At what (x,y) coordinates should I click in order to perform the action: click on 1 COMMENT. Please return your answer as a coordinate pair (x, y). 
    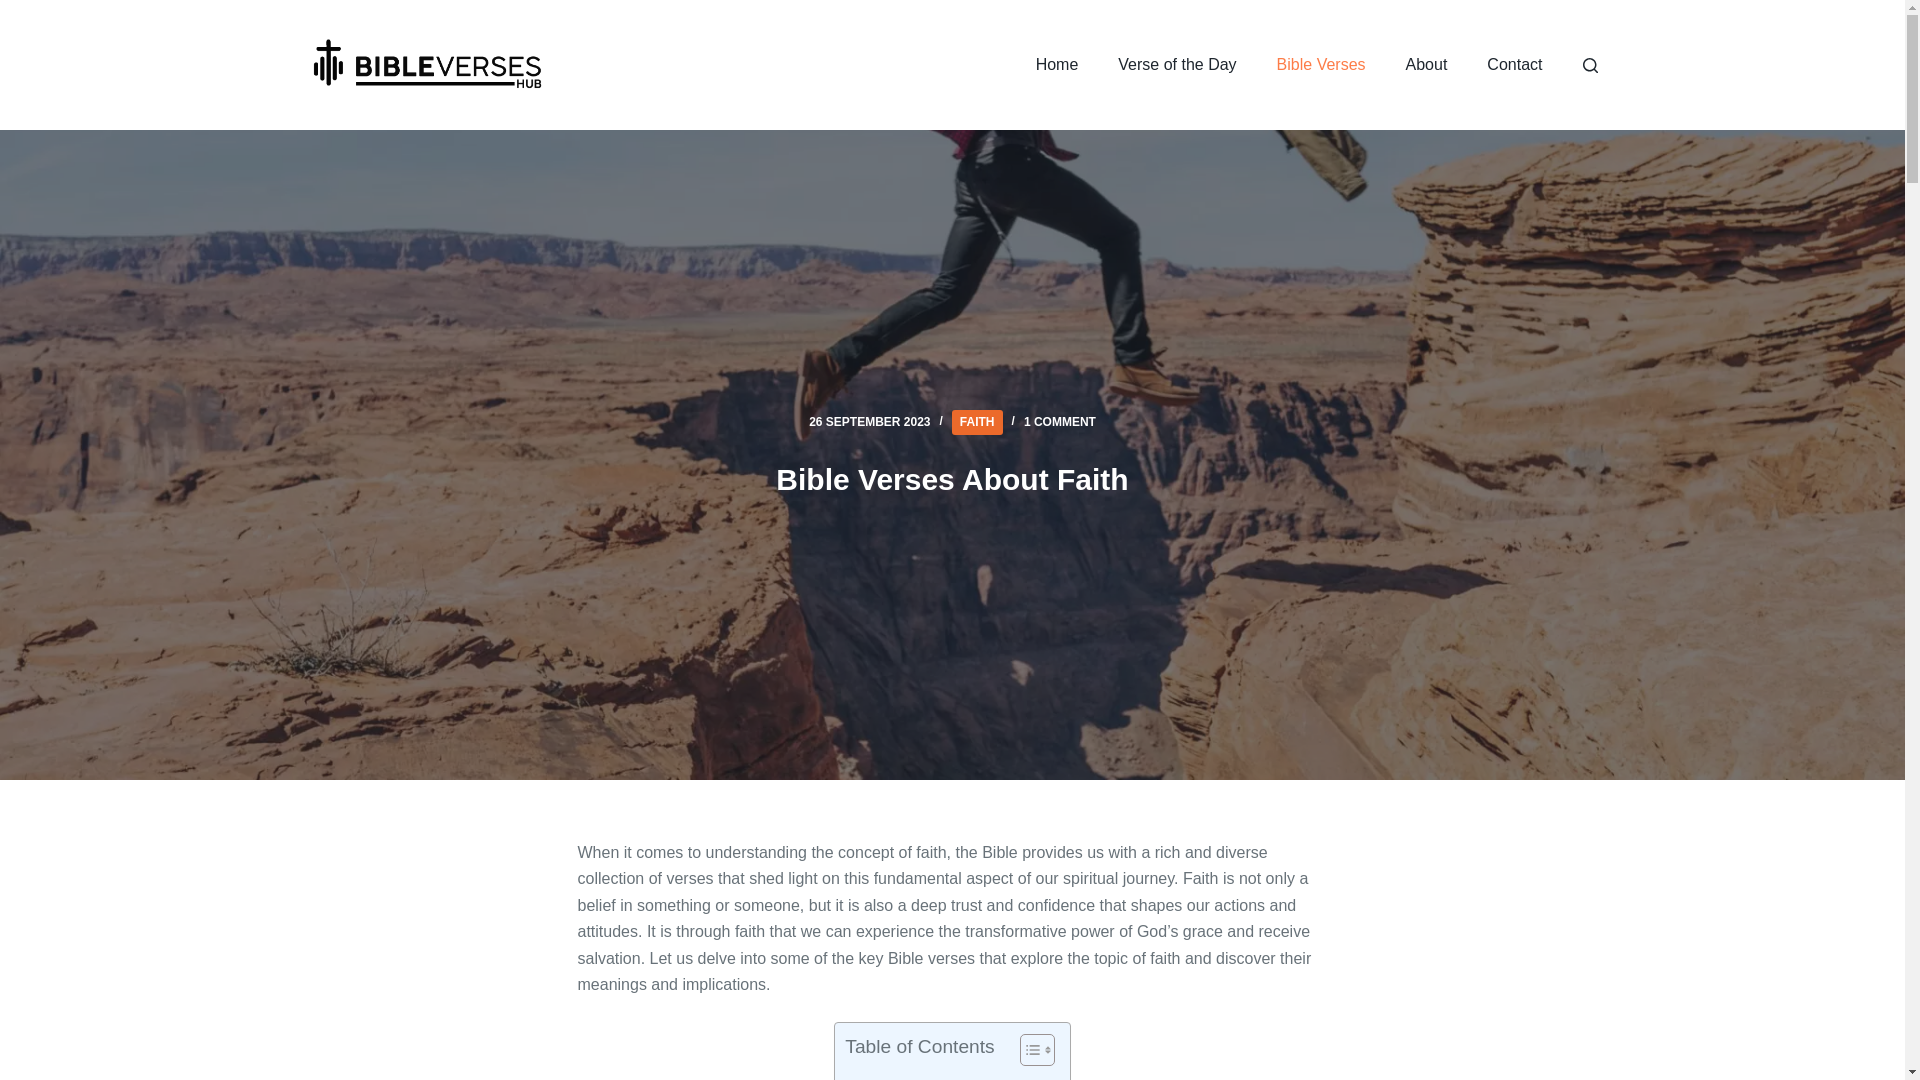
    Looking at the image, I should click on (1060, 421).